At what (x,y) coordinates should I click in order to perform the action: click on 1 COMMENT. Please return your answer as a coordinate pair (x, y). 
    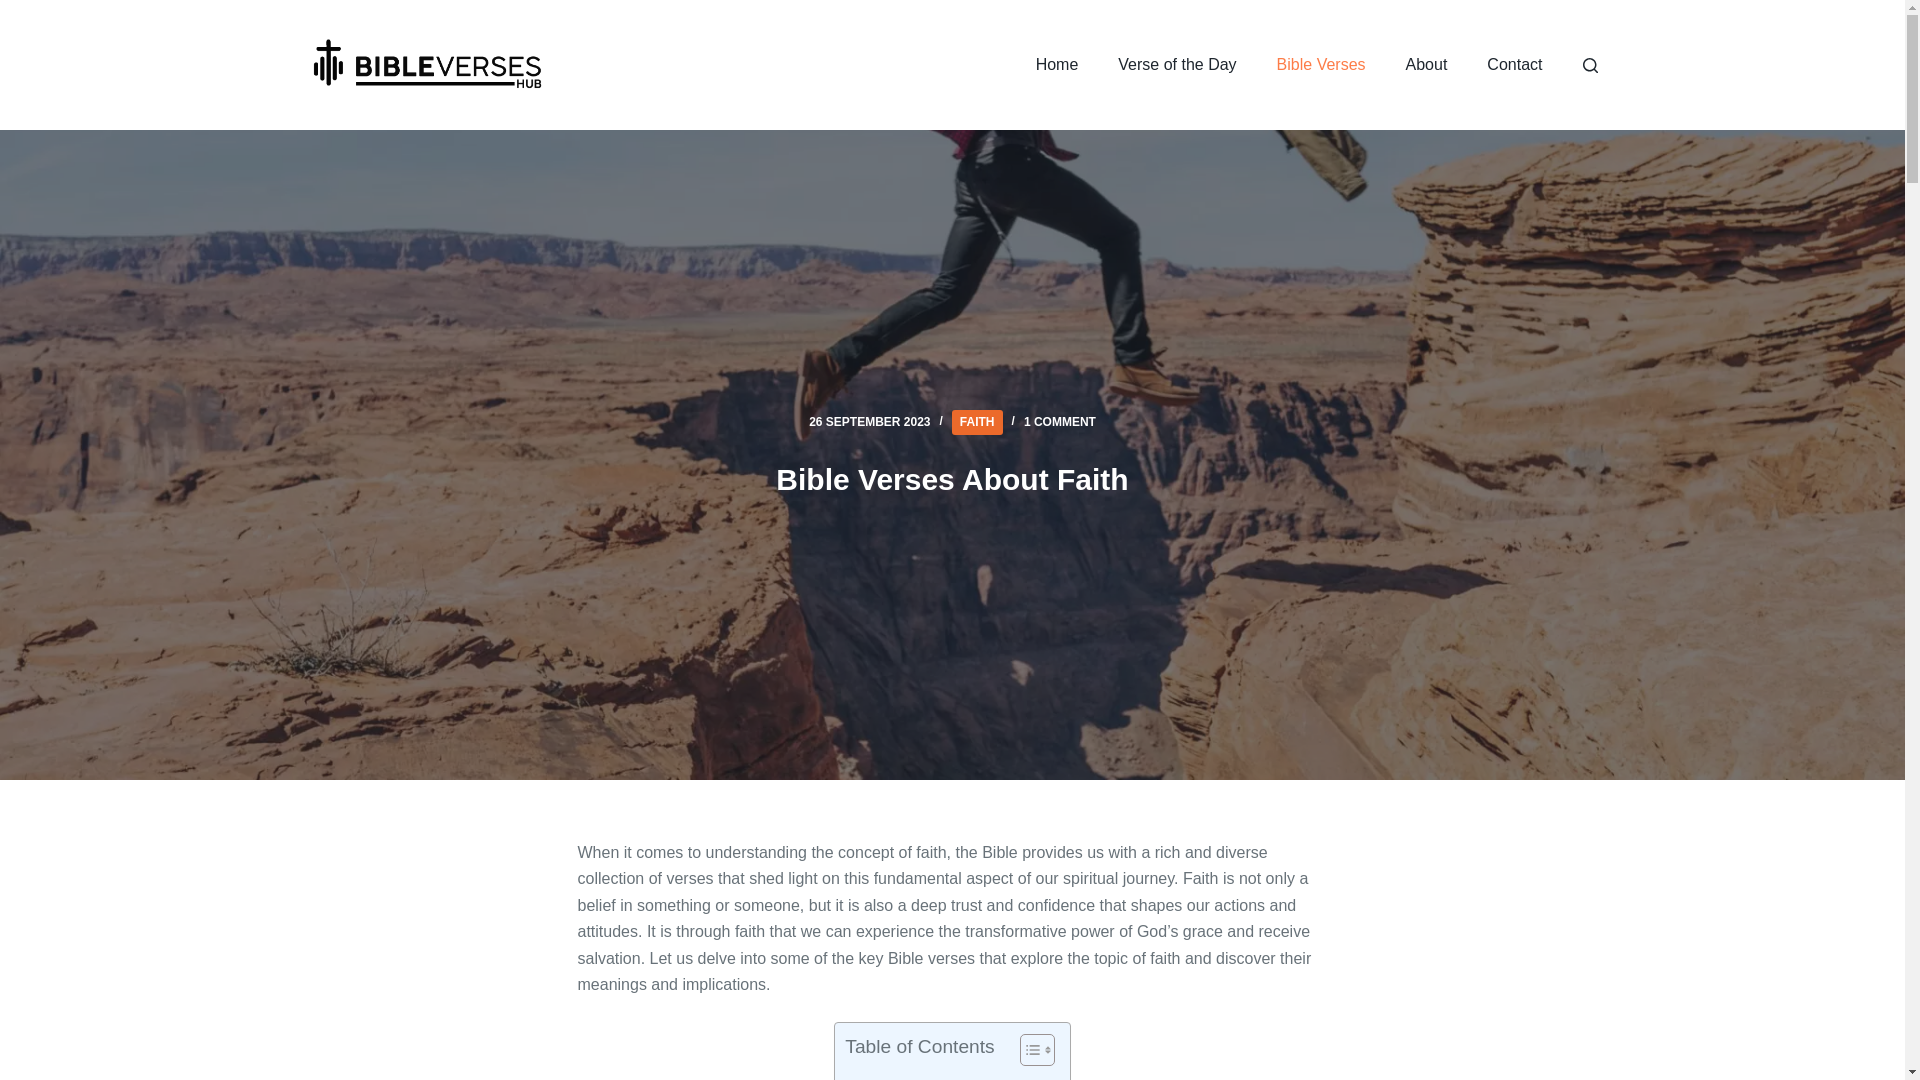
    Looking at the image, I should click on (1060, 421).